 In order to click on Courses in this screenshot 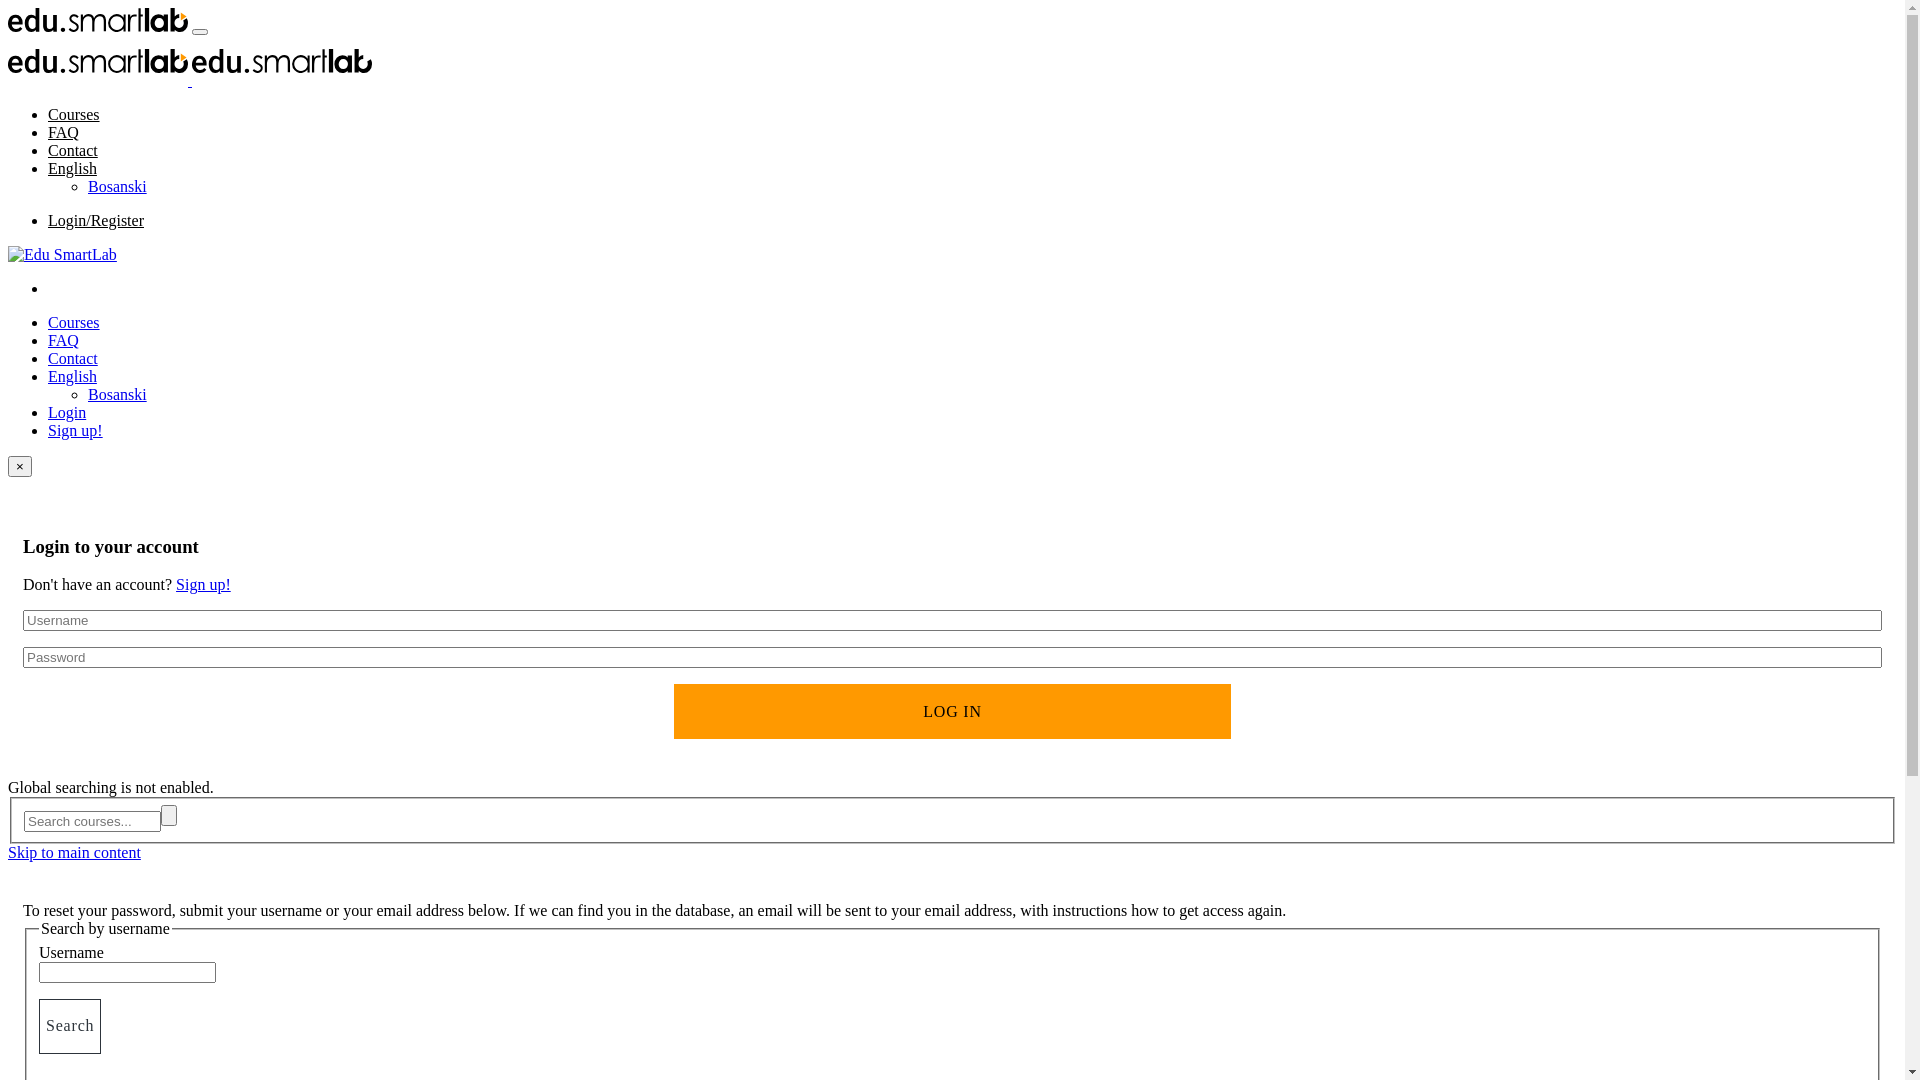, I will do `click(74, 114)`.